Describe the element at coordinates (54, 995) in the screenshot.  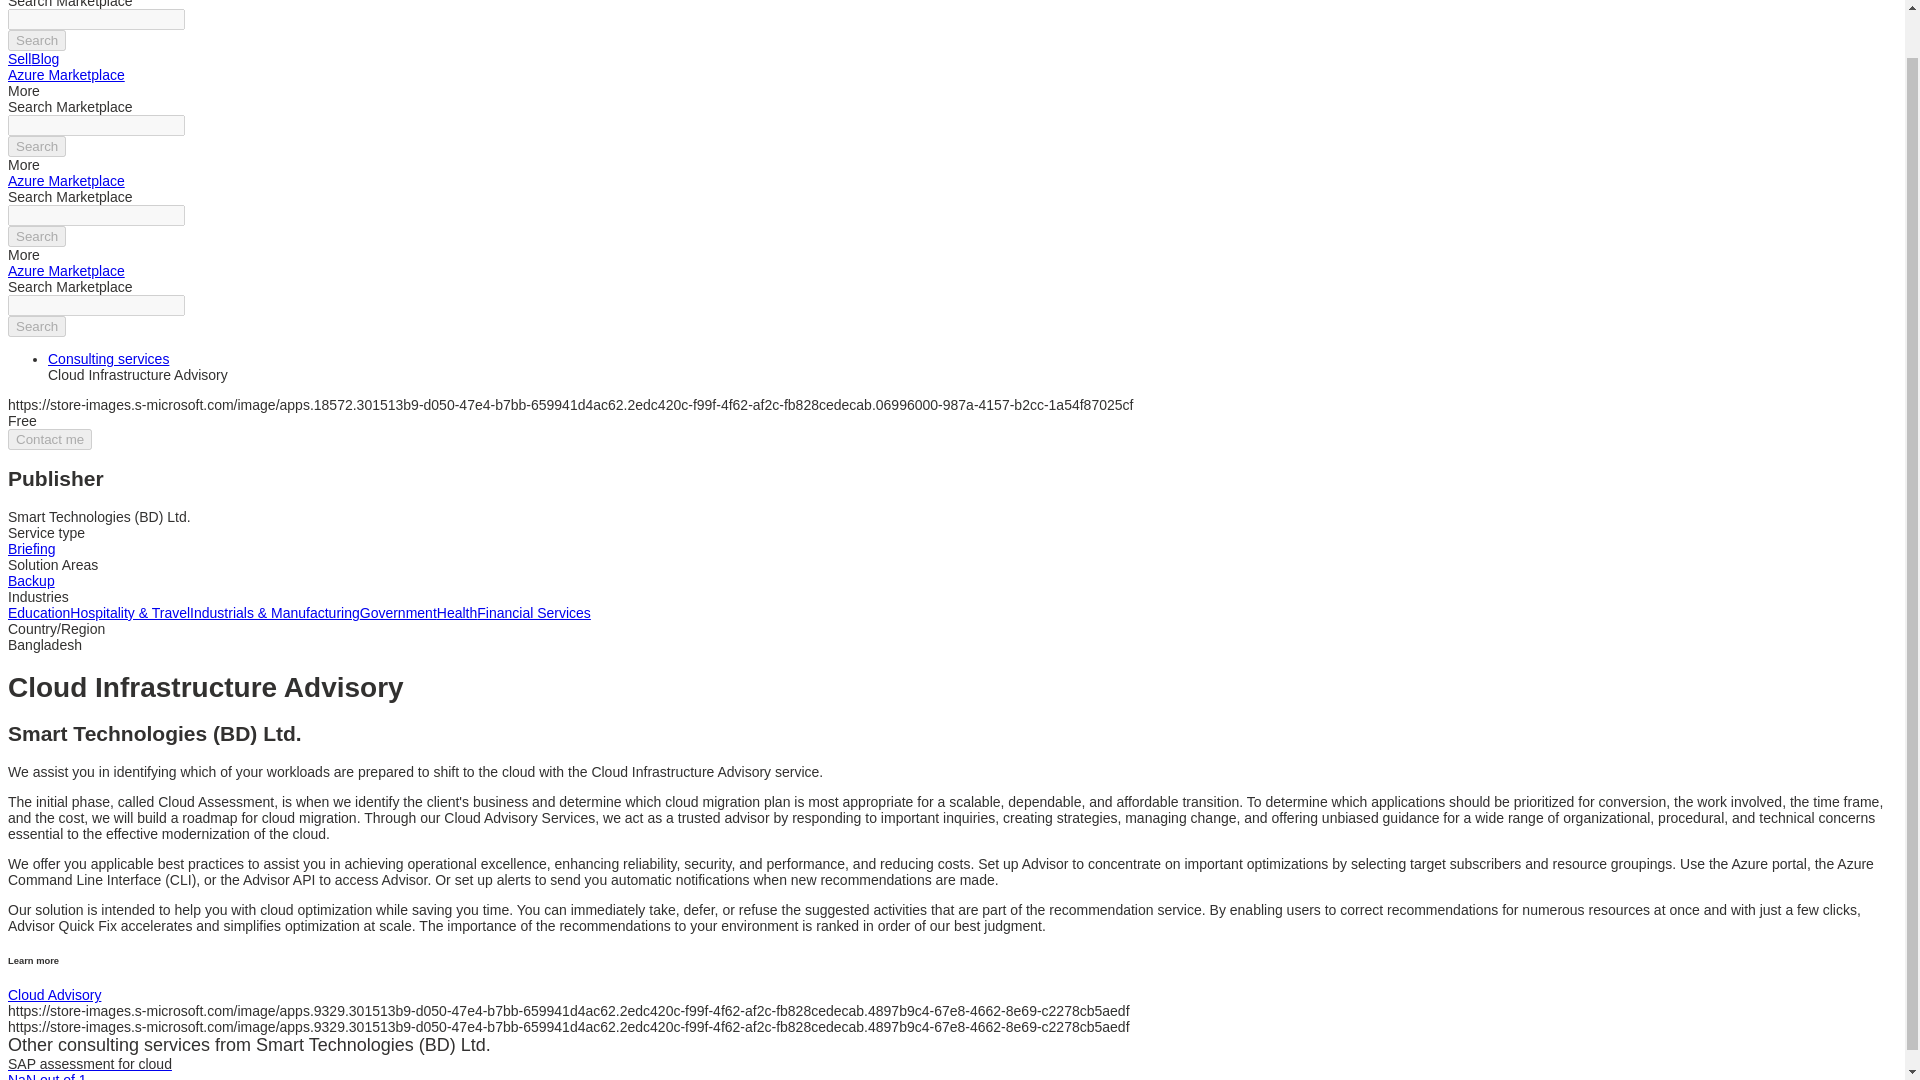
I see `Cloud Advisory` at that location.